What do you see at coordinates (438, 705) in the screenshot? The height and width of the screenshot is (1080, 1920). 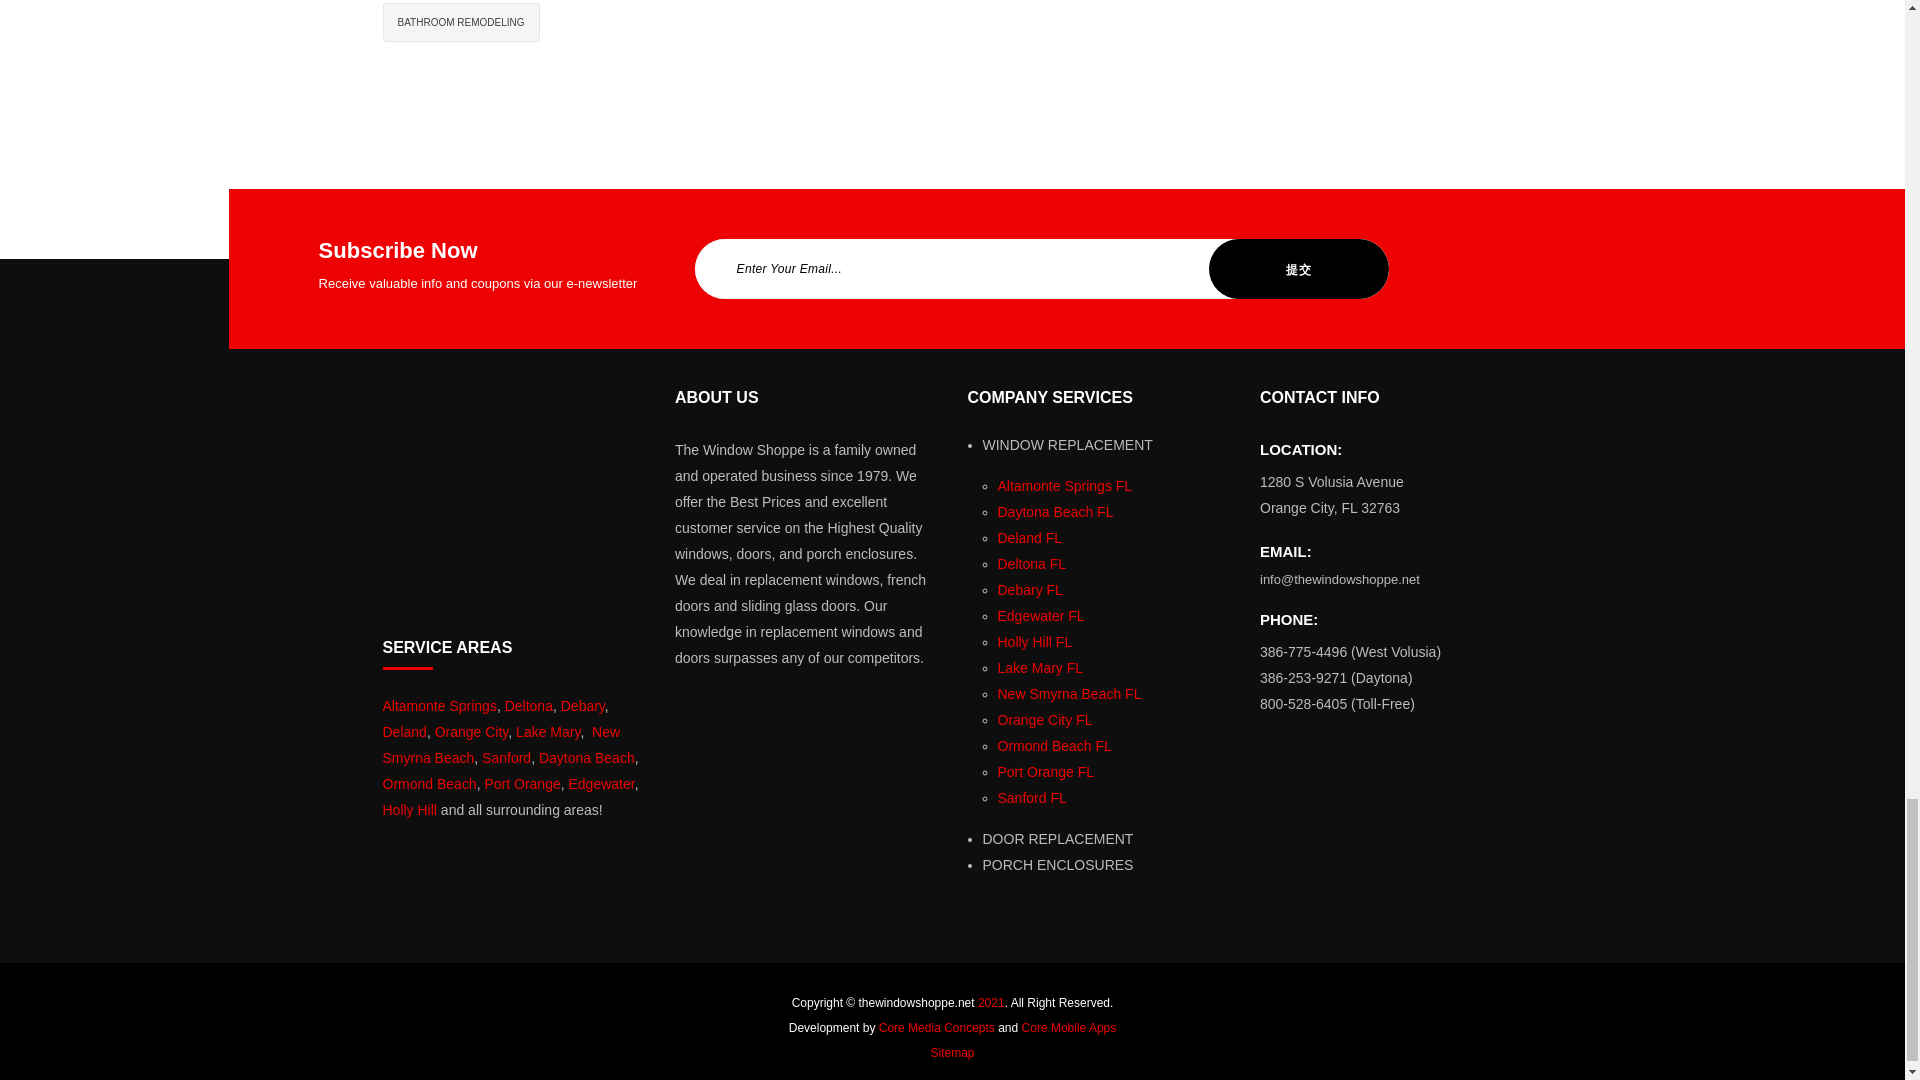 I see `Altamonte Springs` at bounding box center [438, 705].